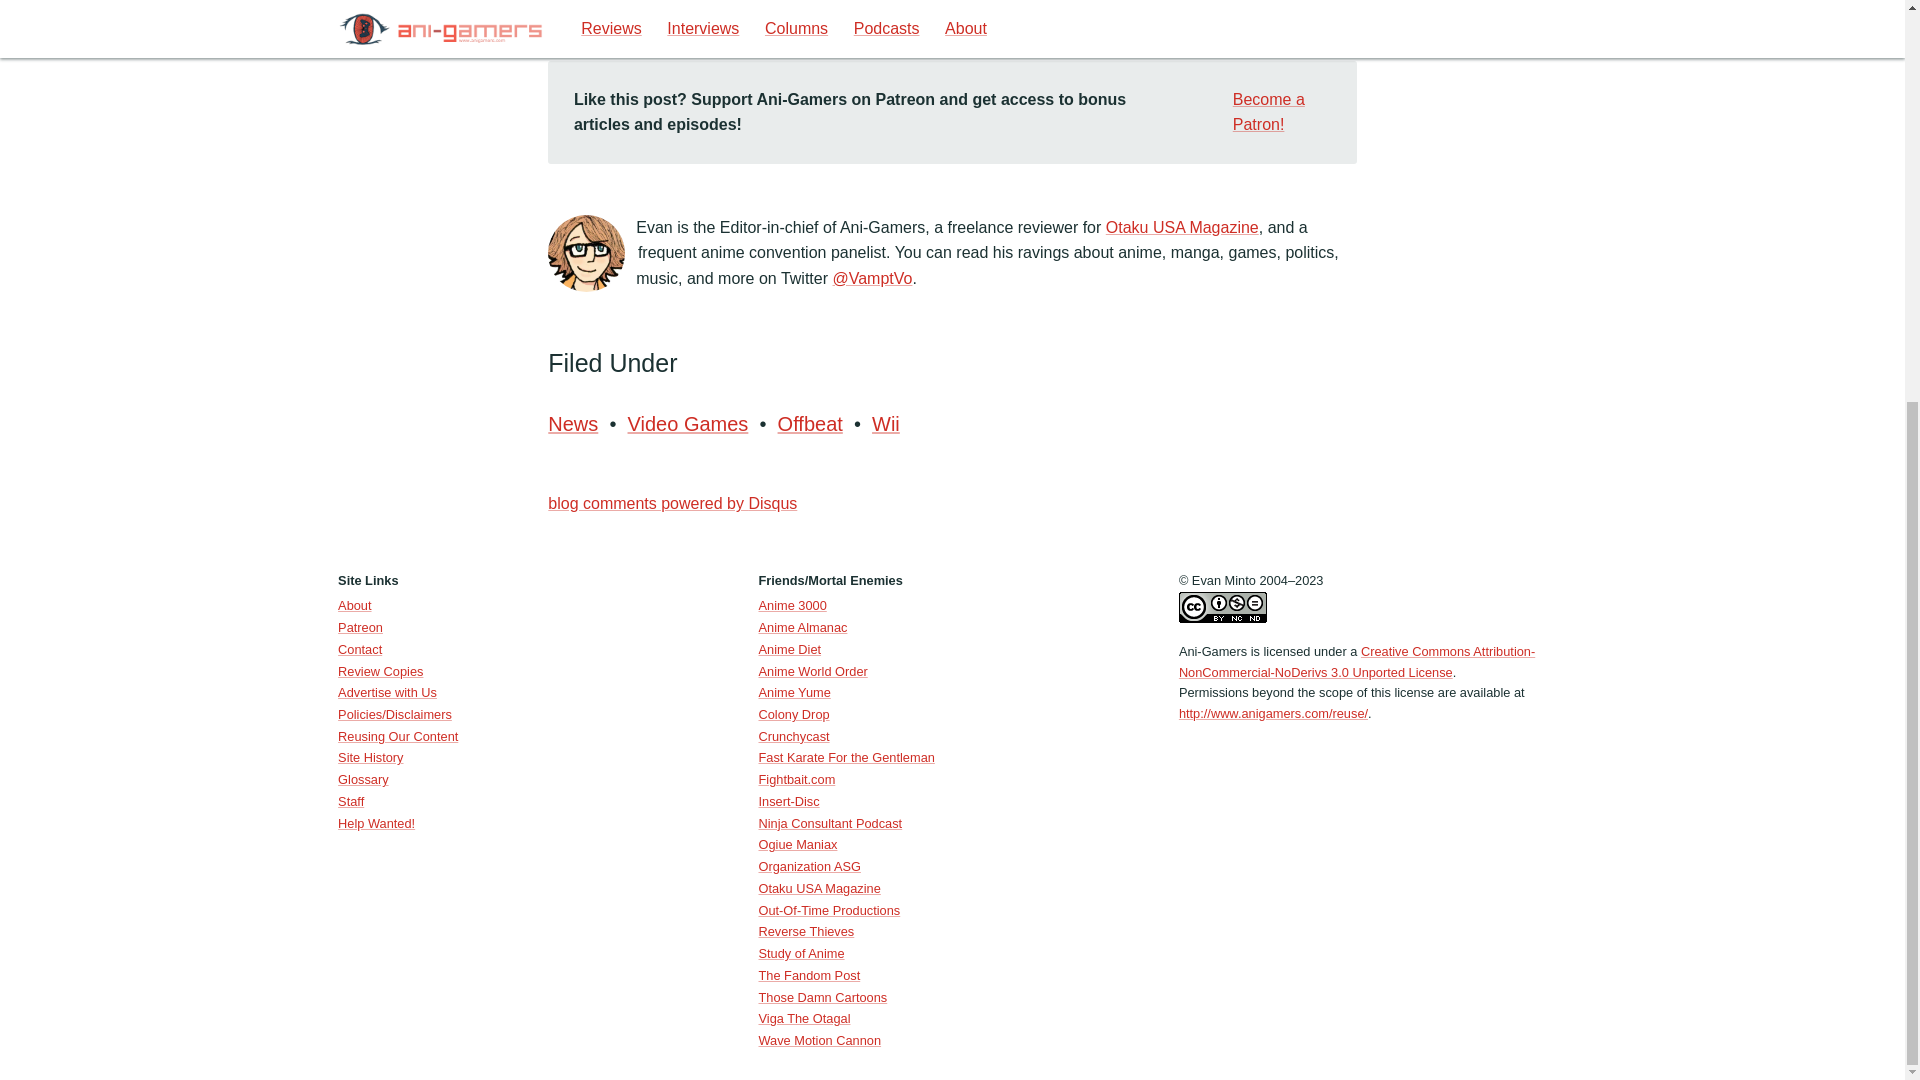  Describe the element at coordinates (360, 627) in the screenshot. I see `Patreon` at that location.